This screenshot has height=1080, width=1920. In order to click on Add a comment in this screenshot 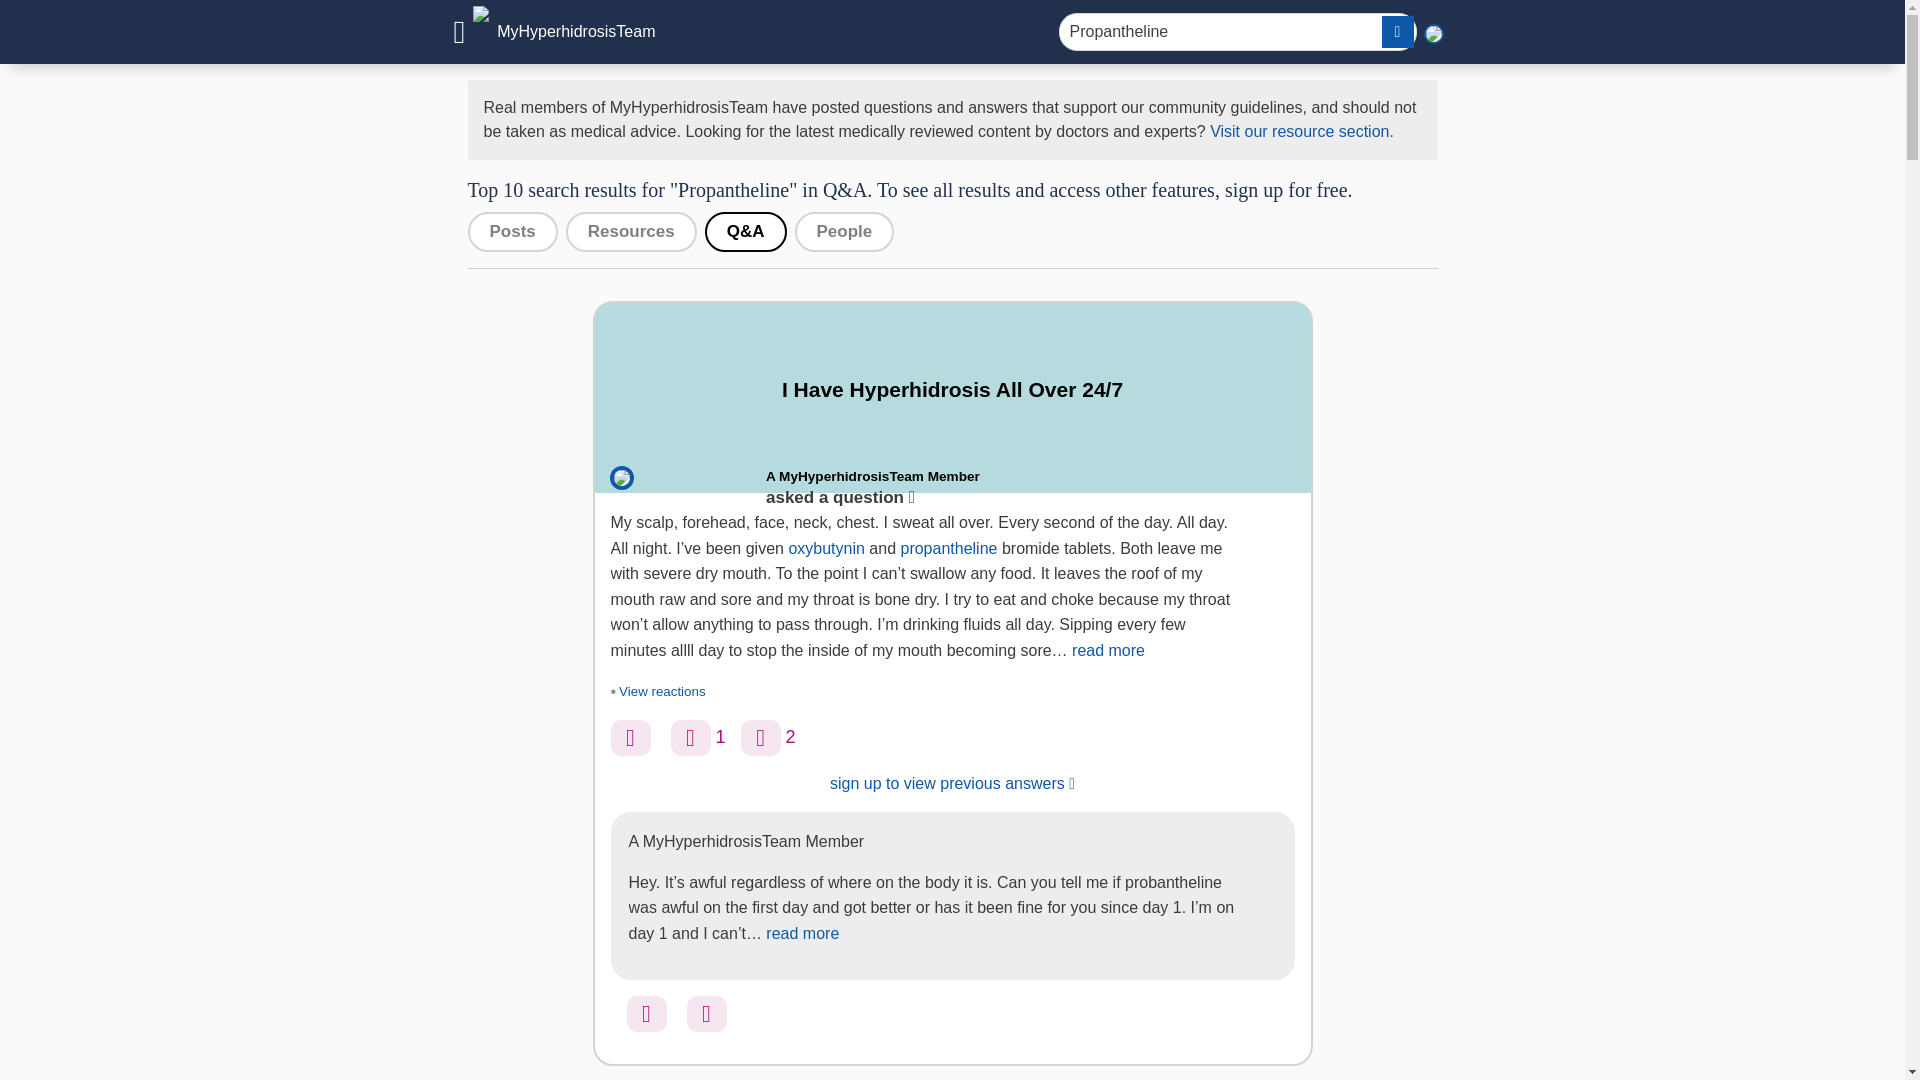, I will do `click(761, 738)`.